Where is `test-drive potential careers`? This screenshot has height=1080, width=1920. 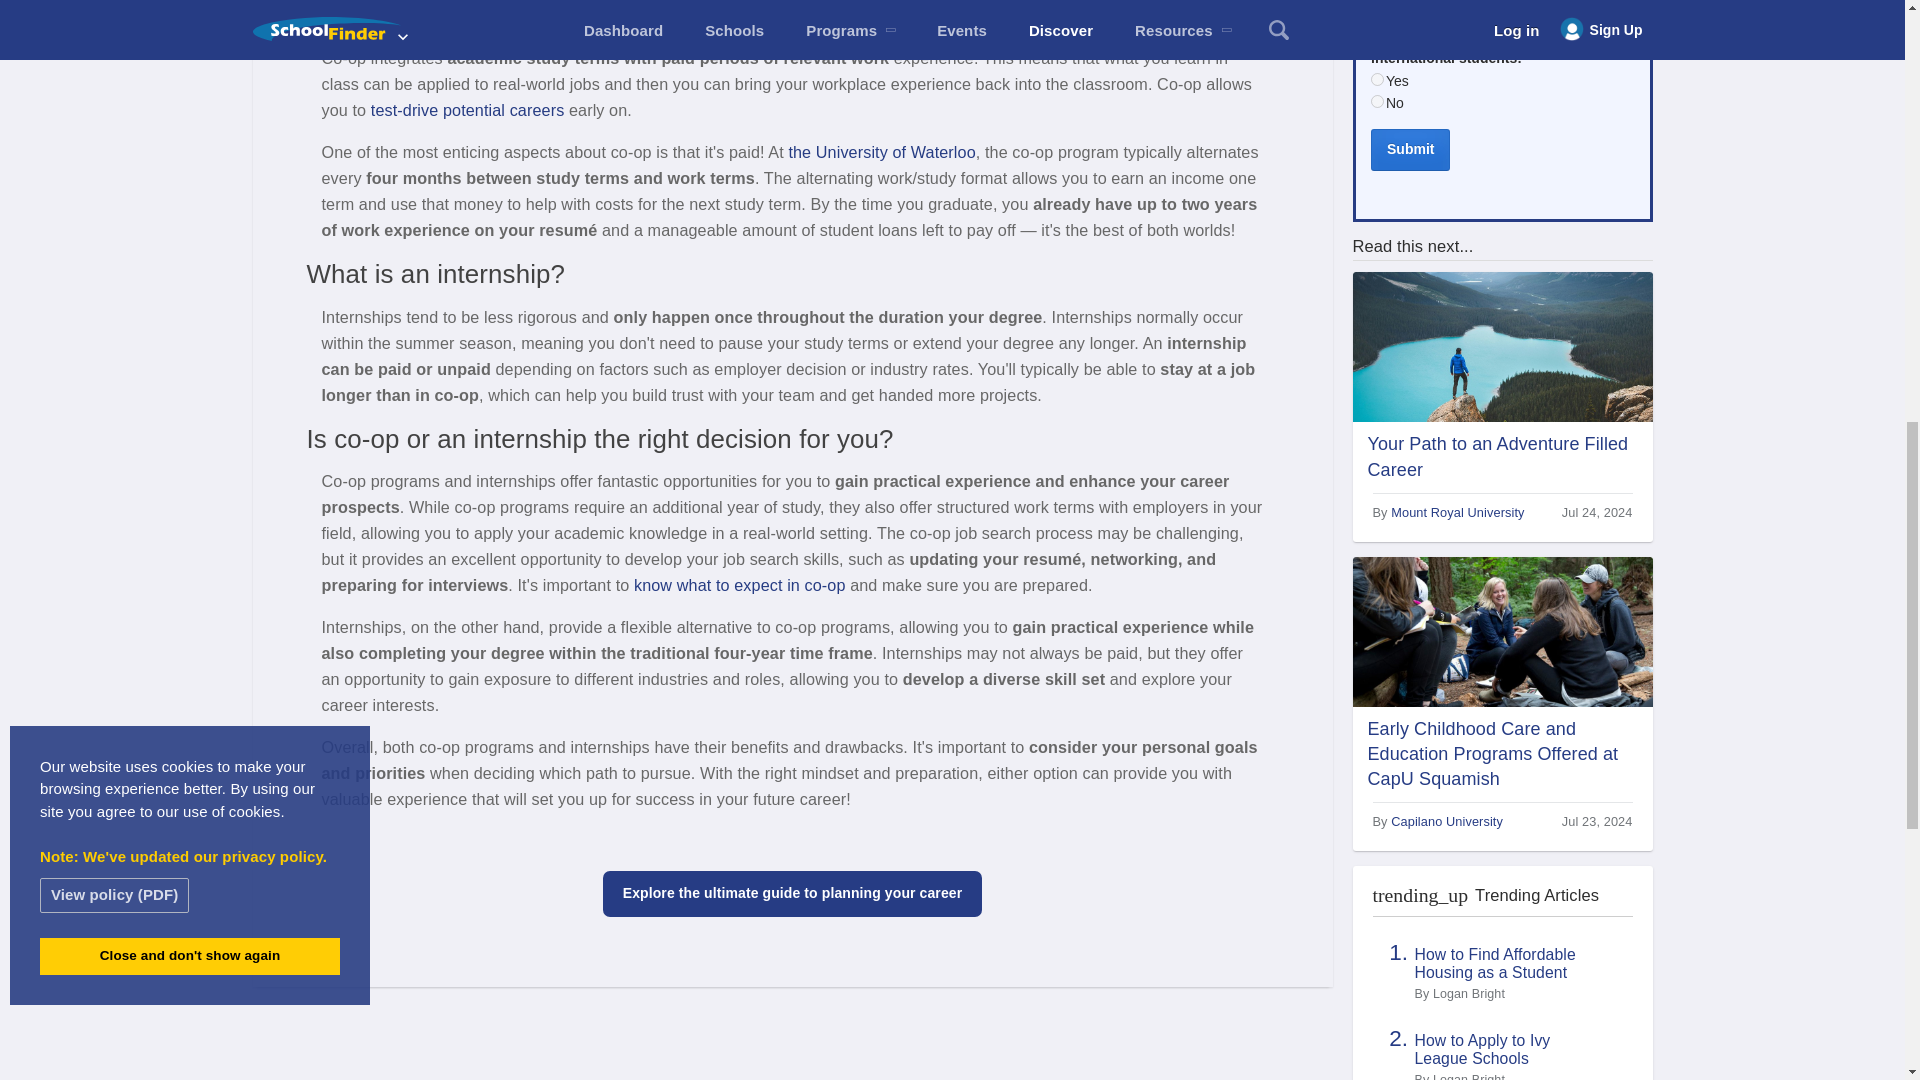 test-drive potential careers is located at coordinates (467, 110).